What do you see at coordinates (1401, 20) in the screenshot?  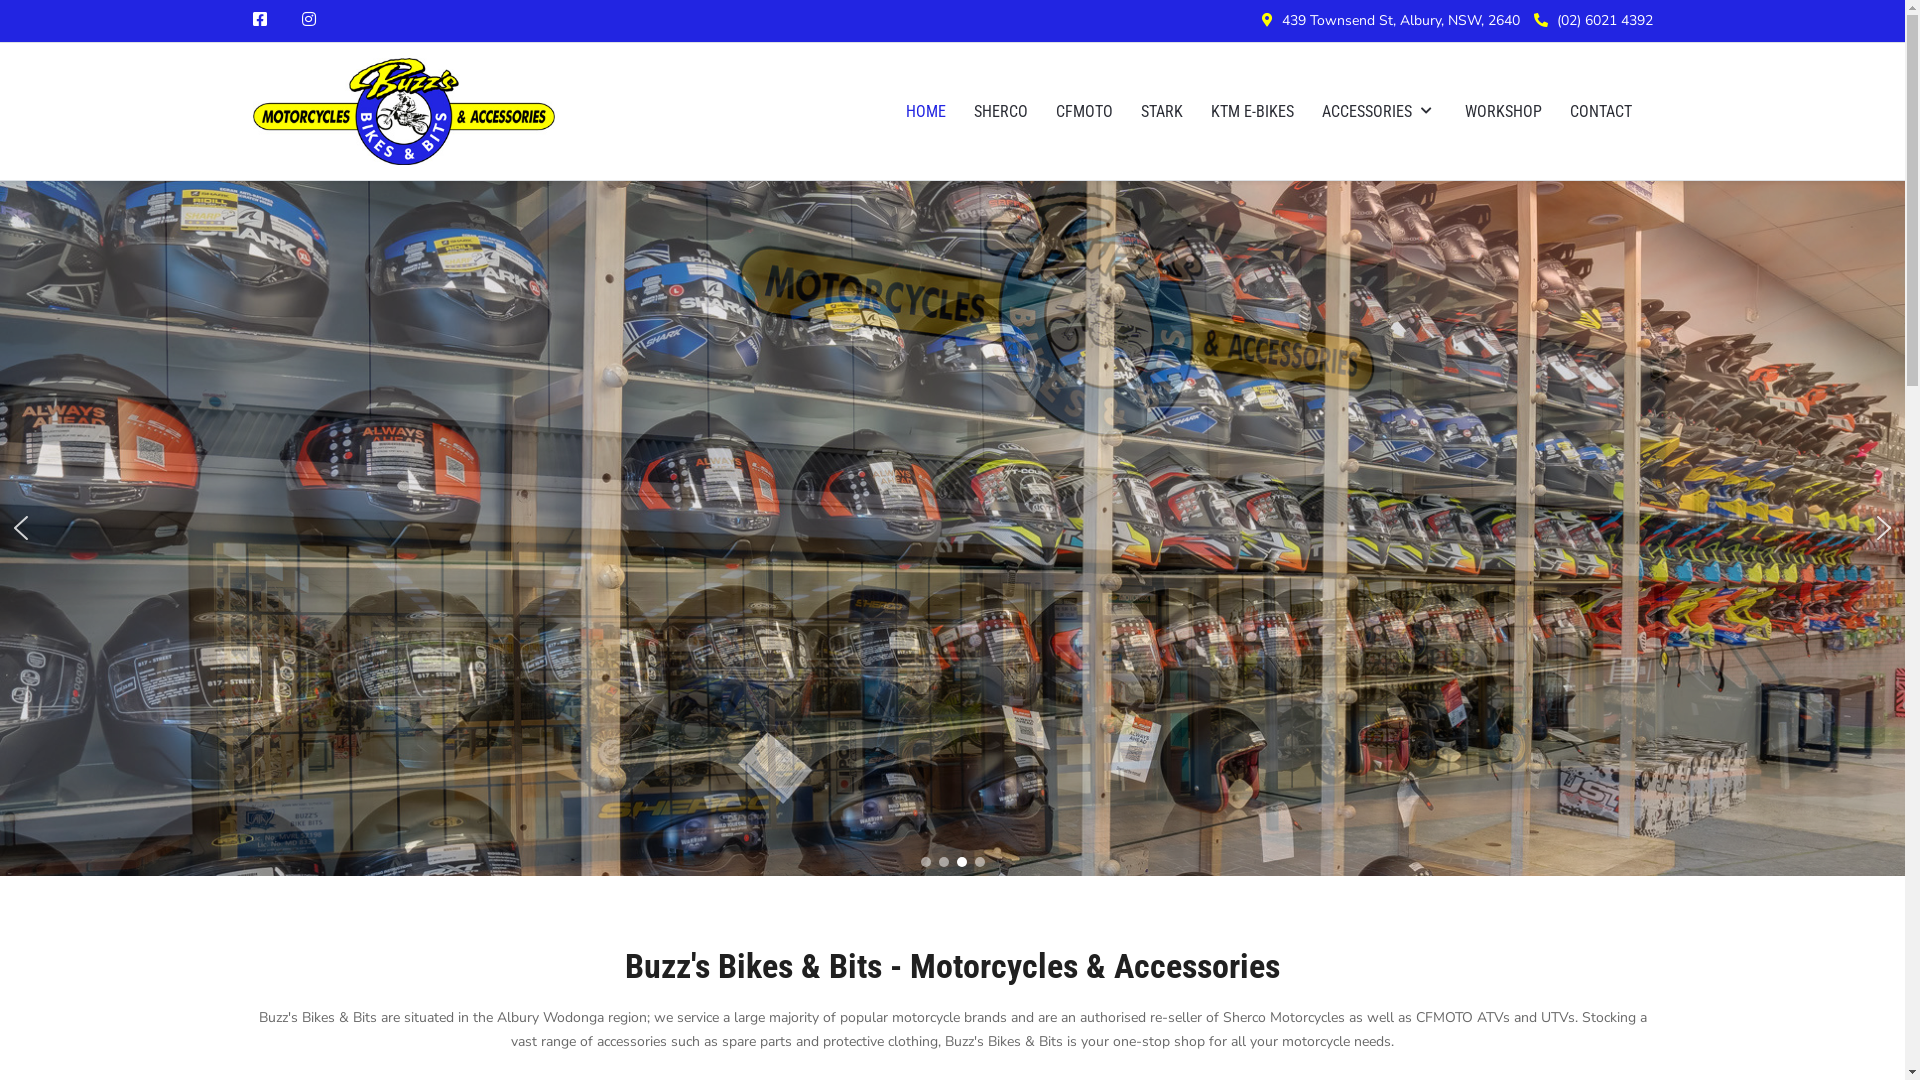 I see `439 Townsend St, Albury, NSW, 2640` at bounding box center [1401, 20].